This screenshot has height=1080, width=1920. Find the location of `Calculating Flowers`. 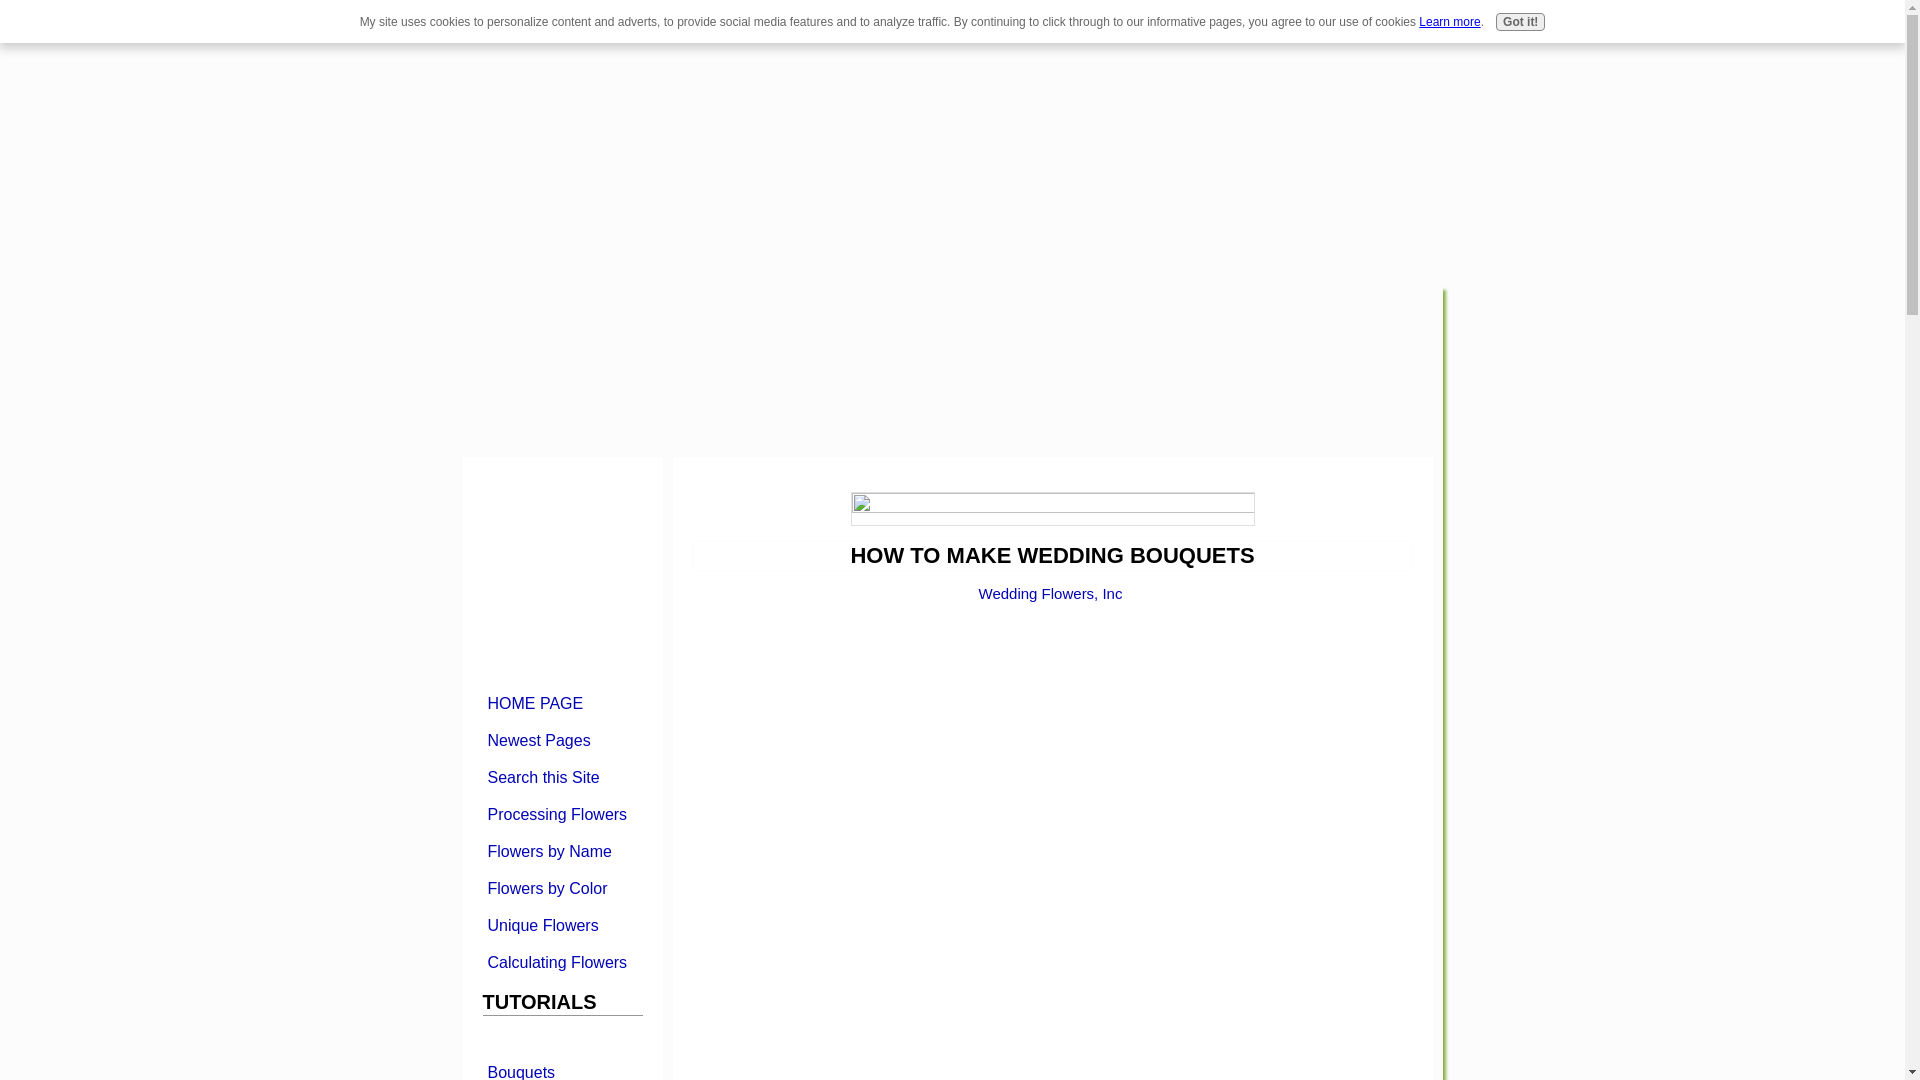

Calculating Flowers is located at coordinates (561, 962).